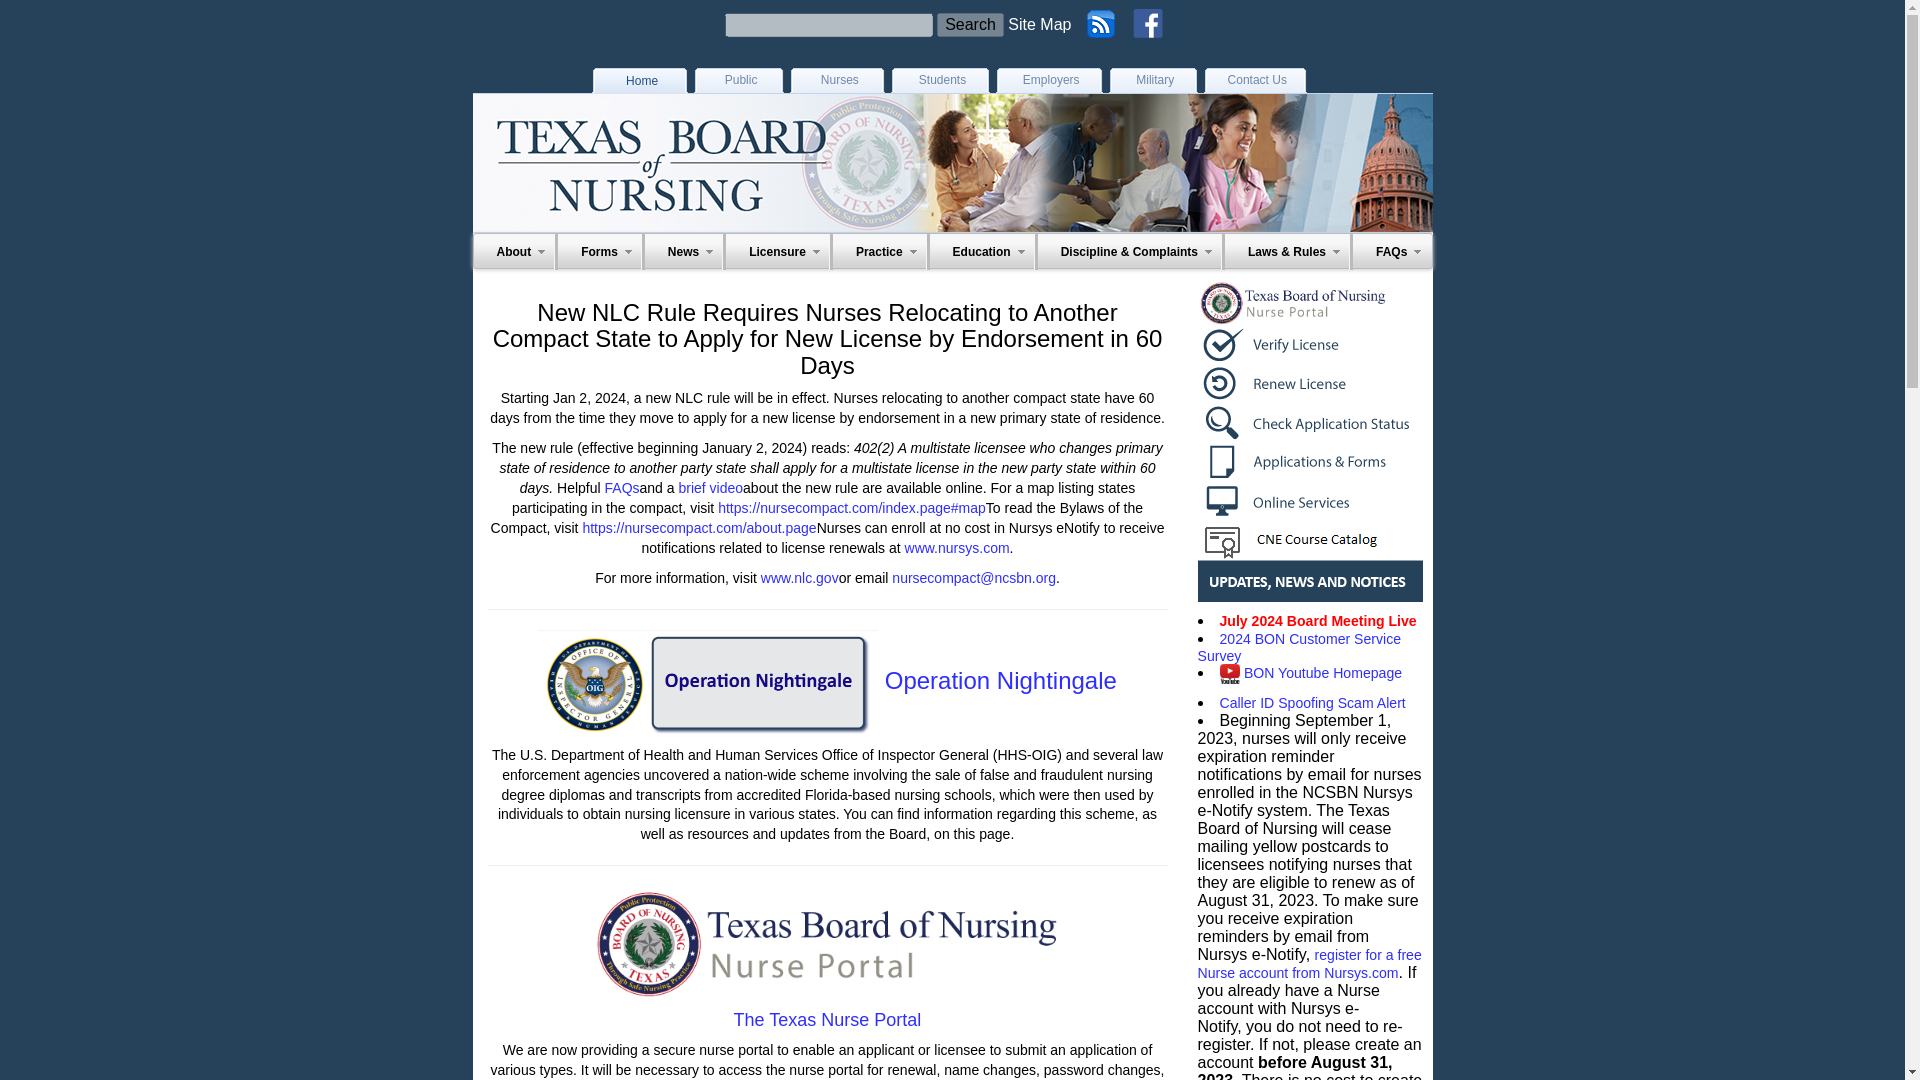 The height and width of the screenshot is (1080, 1920). Describe the element at coordinates (600, 252) in the screenshot. I see `Forms` at that location.